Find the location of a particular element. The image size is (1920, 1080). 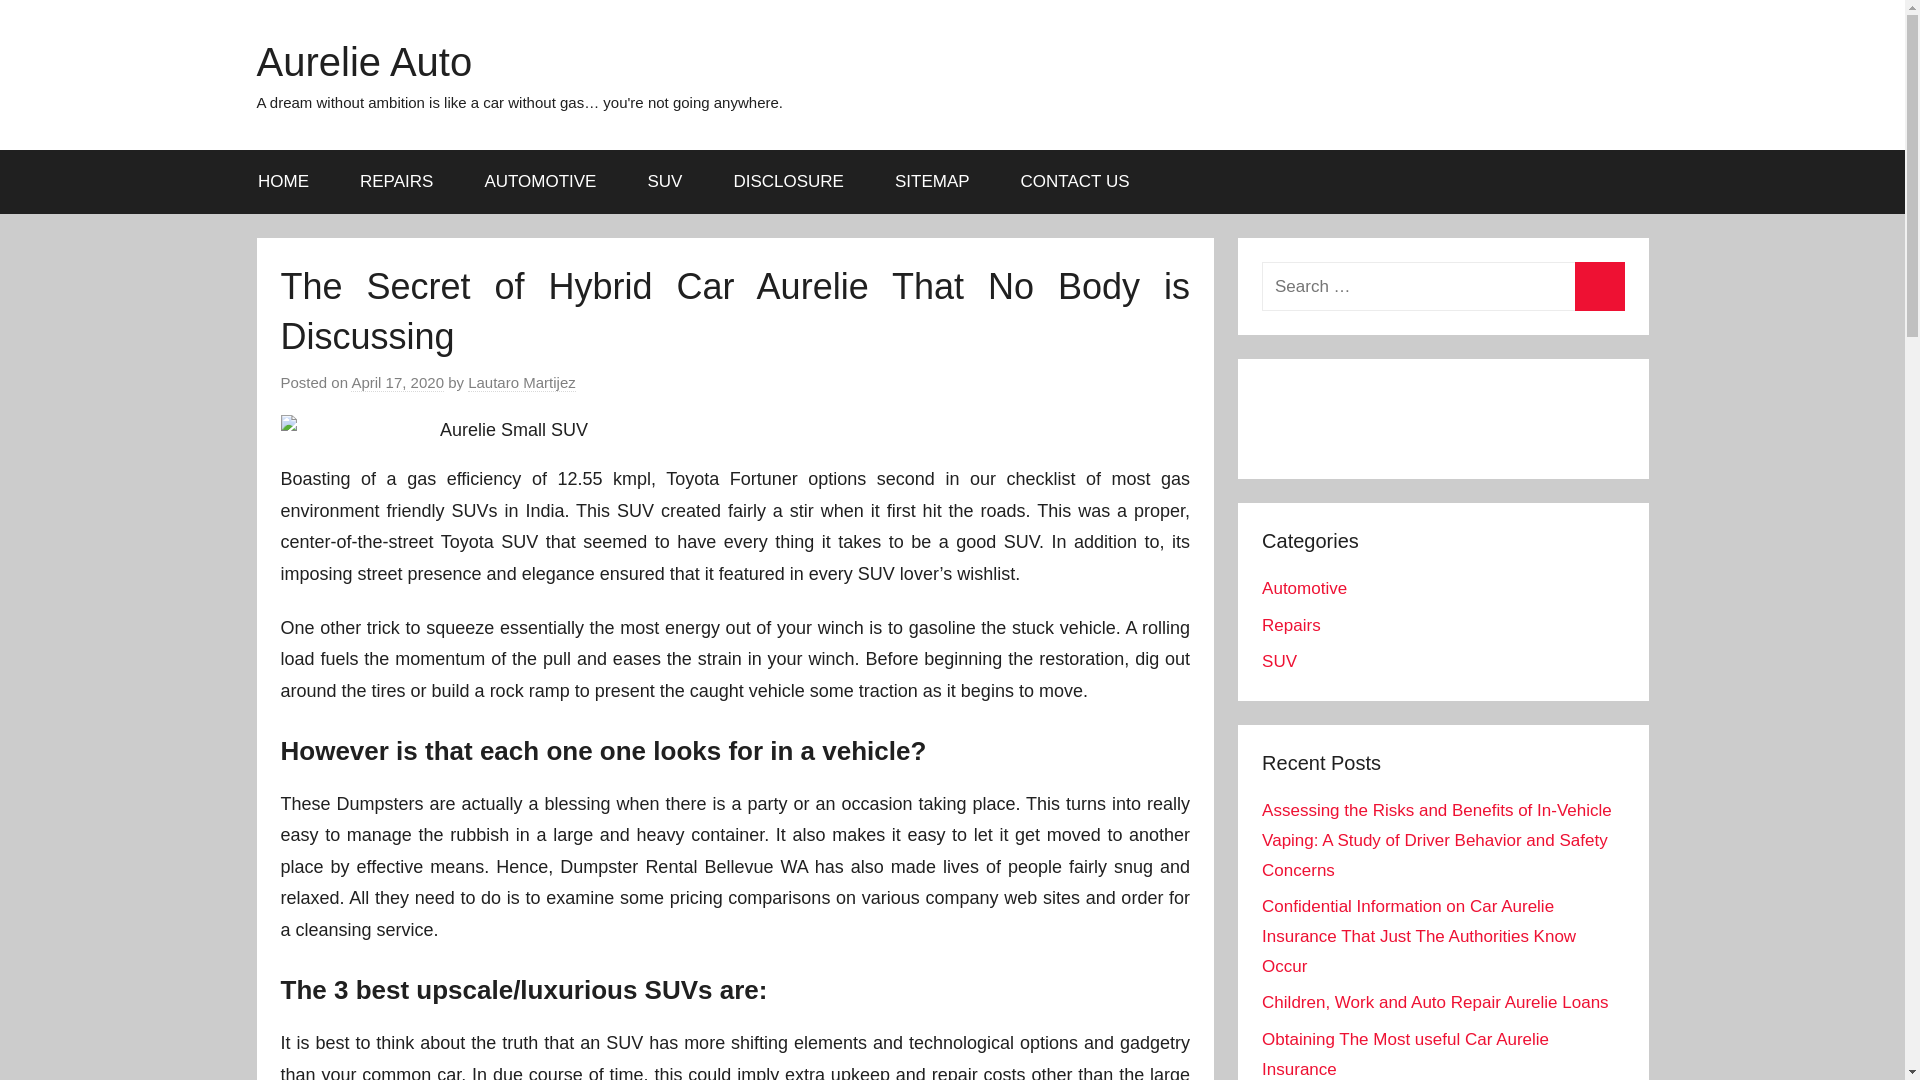

Aurelie Auto is located at coordinates (364, 62).